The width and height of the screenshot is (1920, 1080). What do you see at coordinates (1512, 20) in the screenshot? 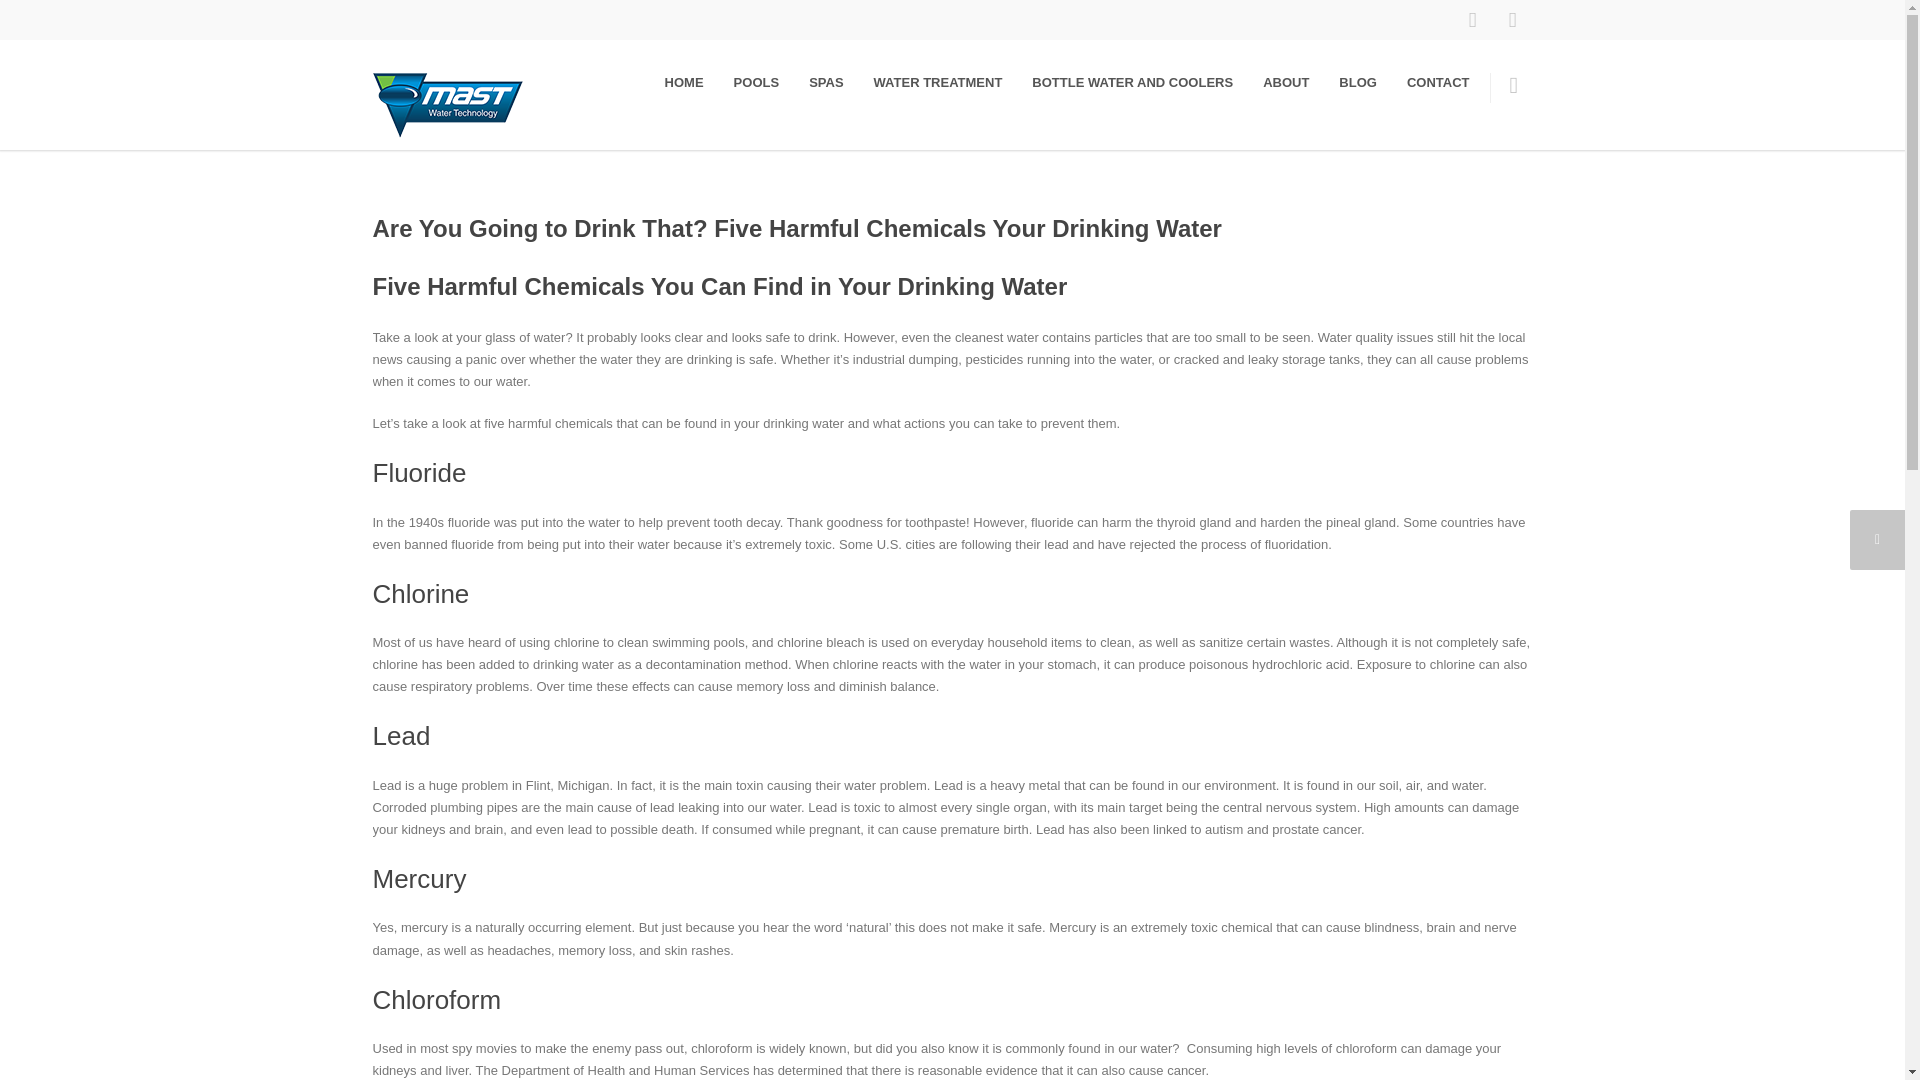
I see `Twitter` at bounding box center [1512, 20].